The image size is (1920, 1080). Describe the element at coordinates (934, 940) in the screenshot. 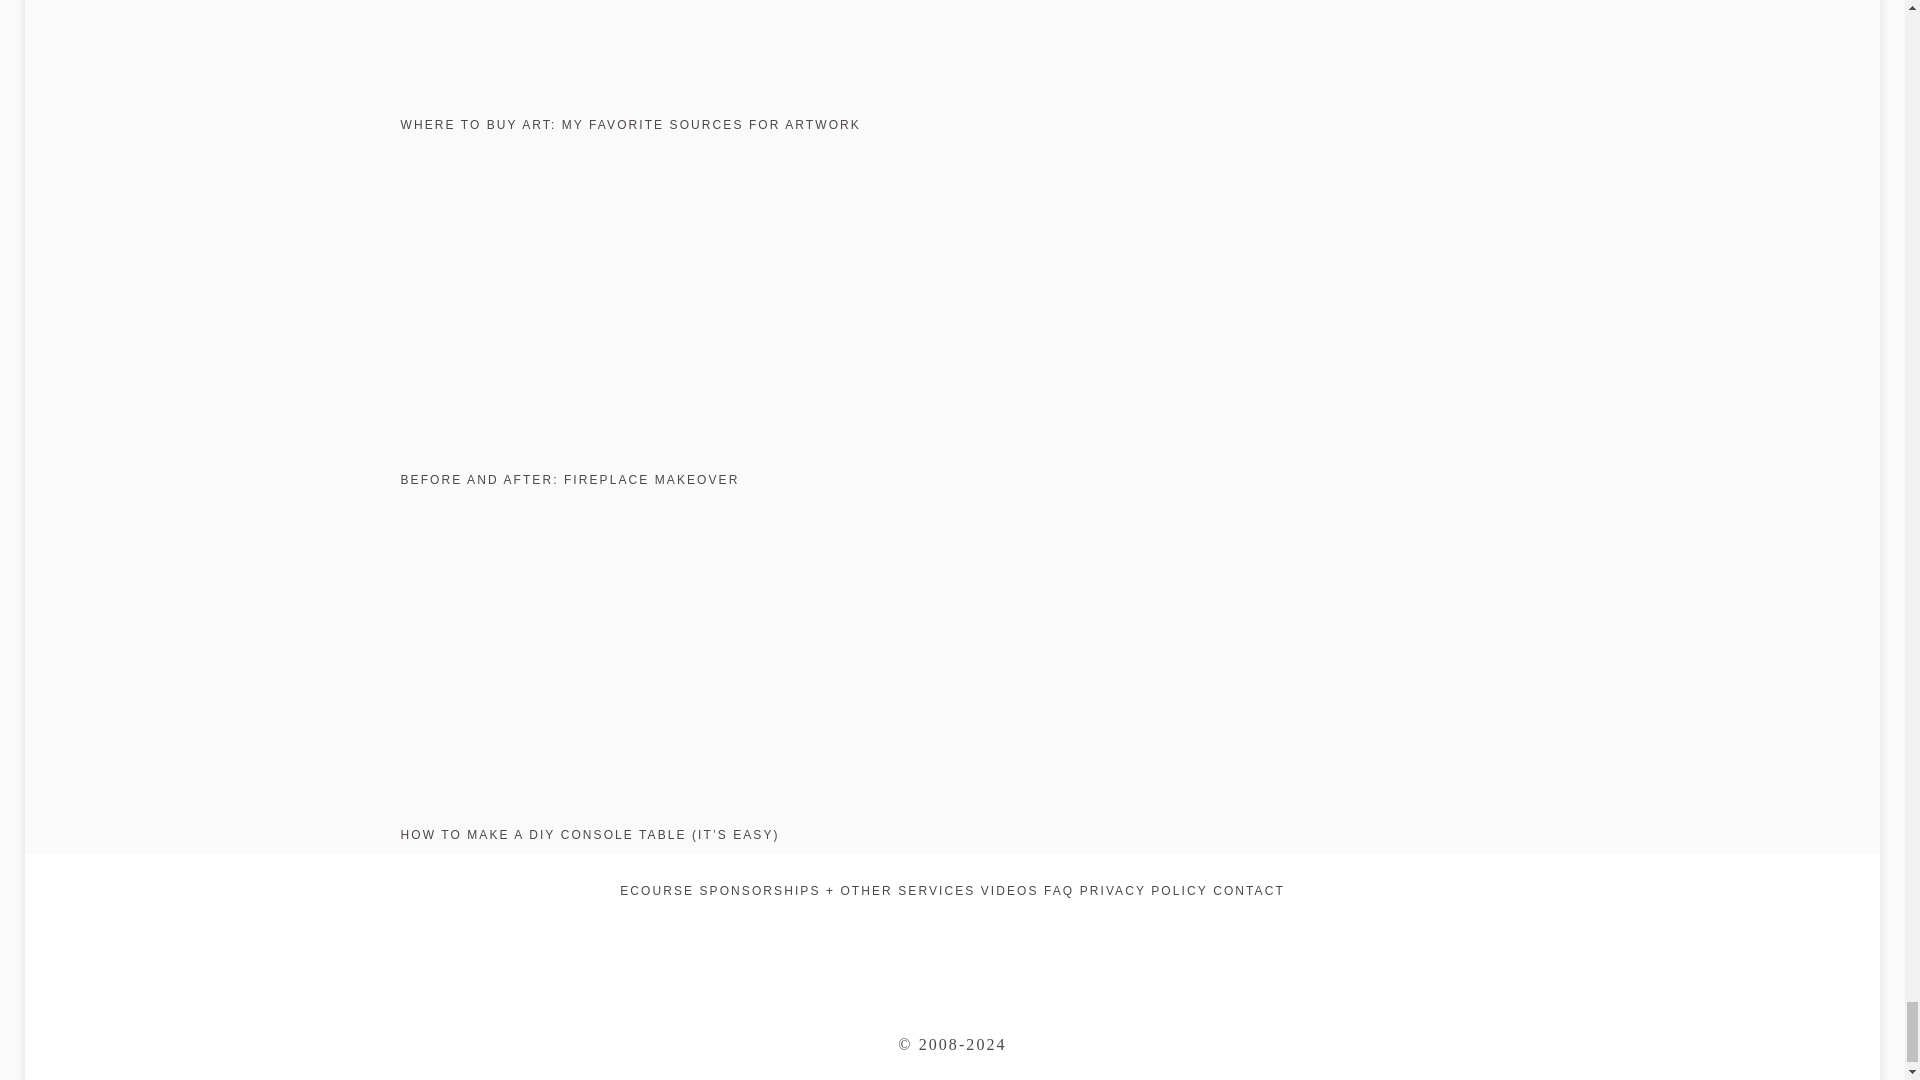

I see `Facebook` at that location.